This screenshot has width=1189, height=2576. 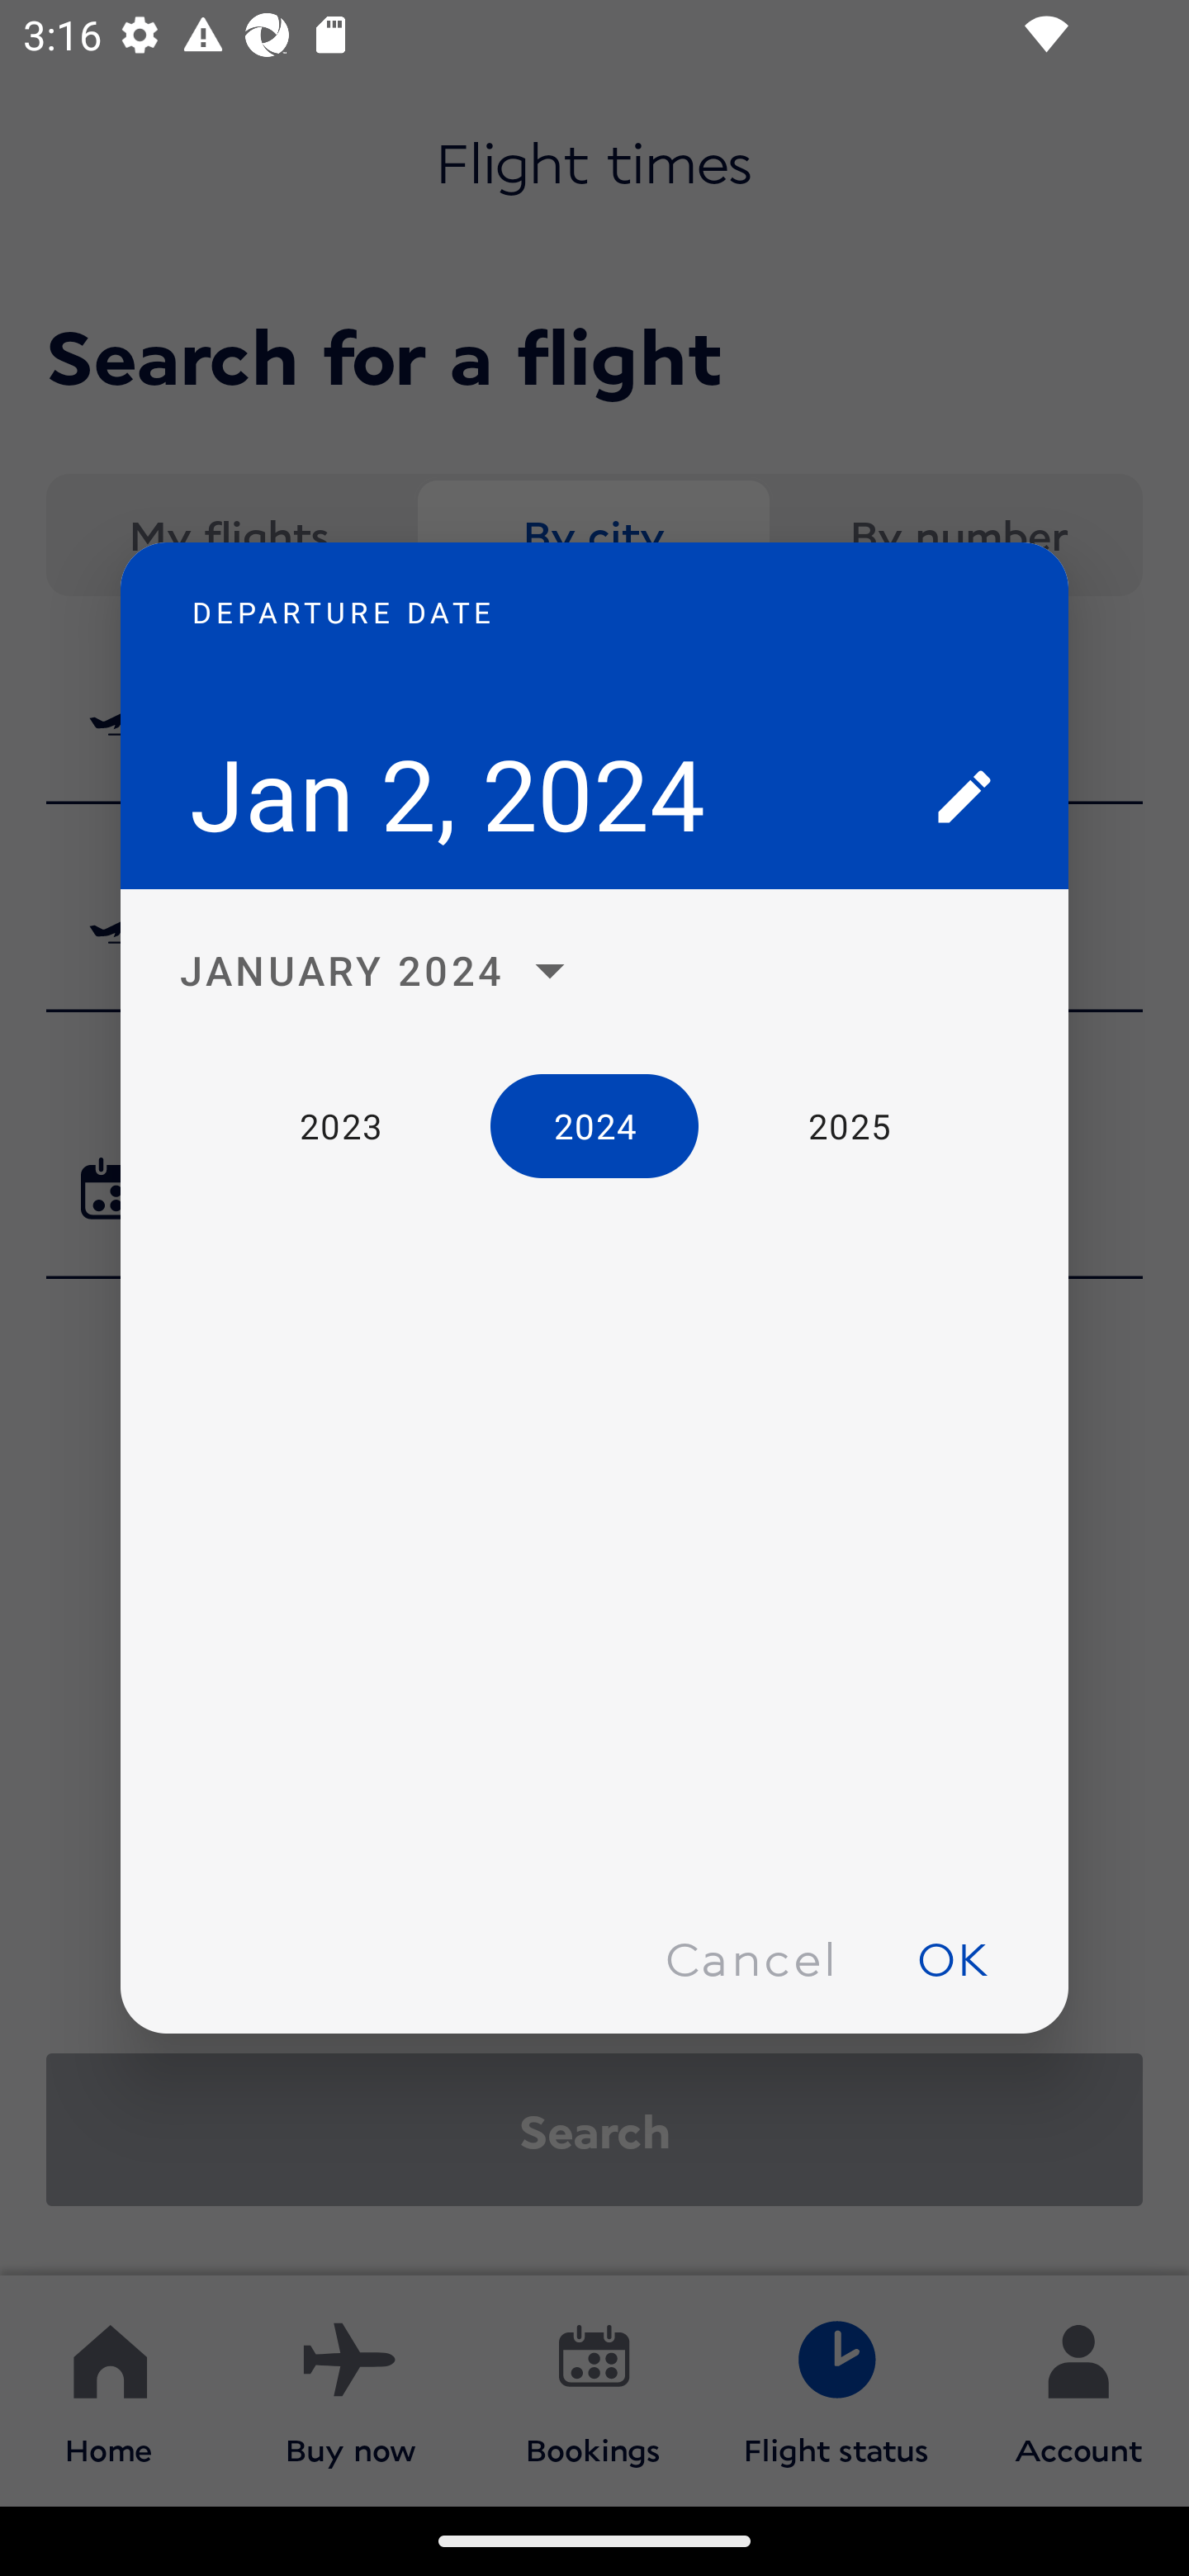 What do you see at coordinates (339, 1125) in the screenshot?
I see `2023 Navigate to year 2023` at bounding box center [339, 1125].